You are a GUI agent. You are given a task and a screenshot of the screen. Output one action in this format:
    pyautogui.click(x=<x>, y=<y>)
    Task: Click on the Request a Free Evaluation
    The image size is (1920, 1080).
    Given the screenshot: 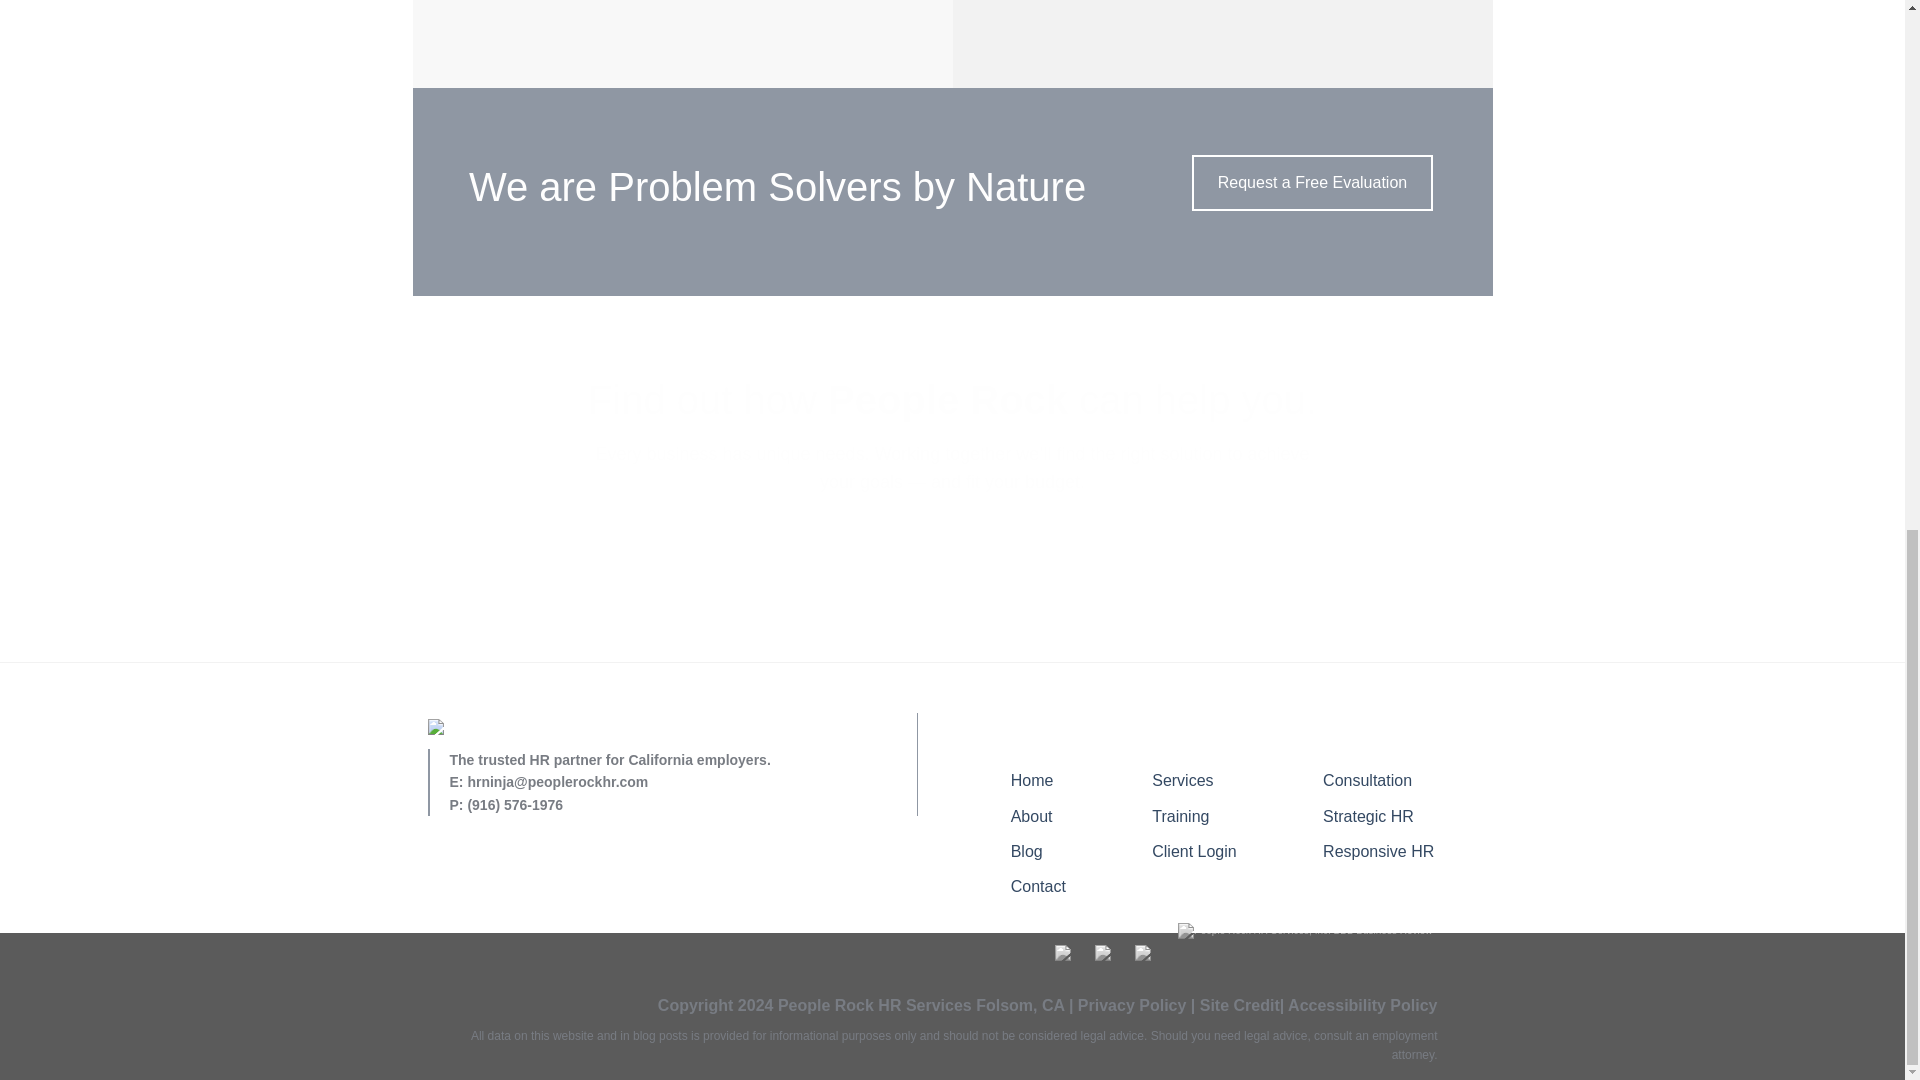 What is the action you would take?
    pyautogui.click(x=1312, y=182)
    